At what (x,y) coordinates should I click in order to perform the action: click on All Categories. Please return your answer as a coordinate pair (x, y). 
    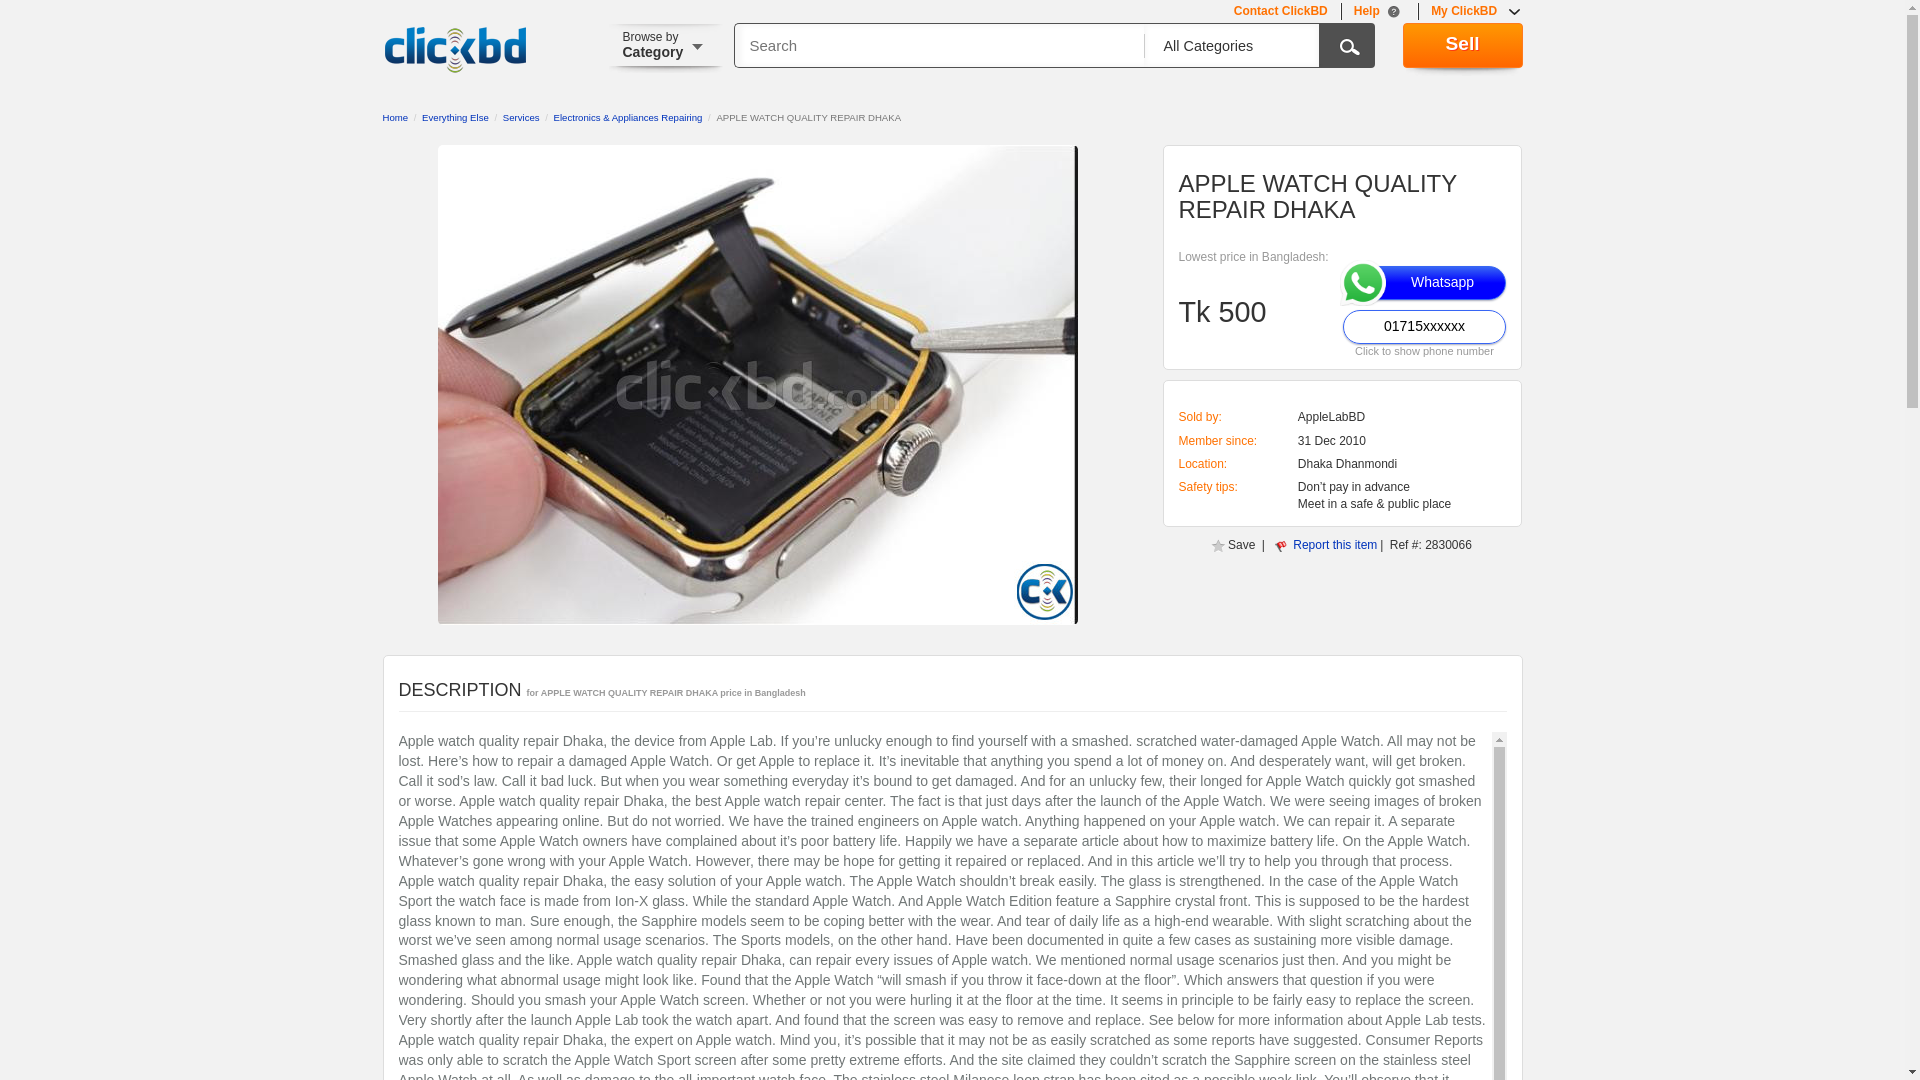
    Looking at the image, I should click on (1224, 46).